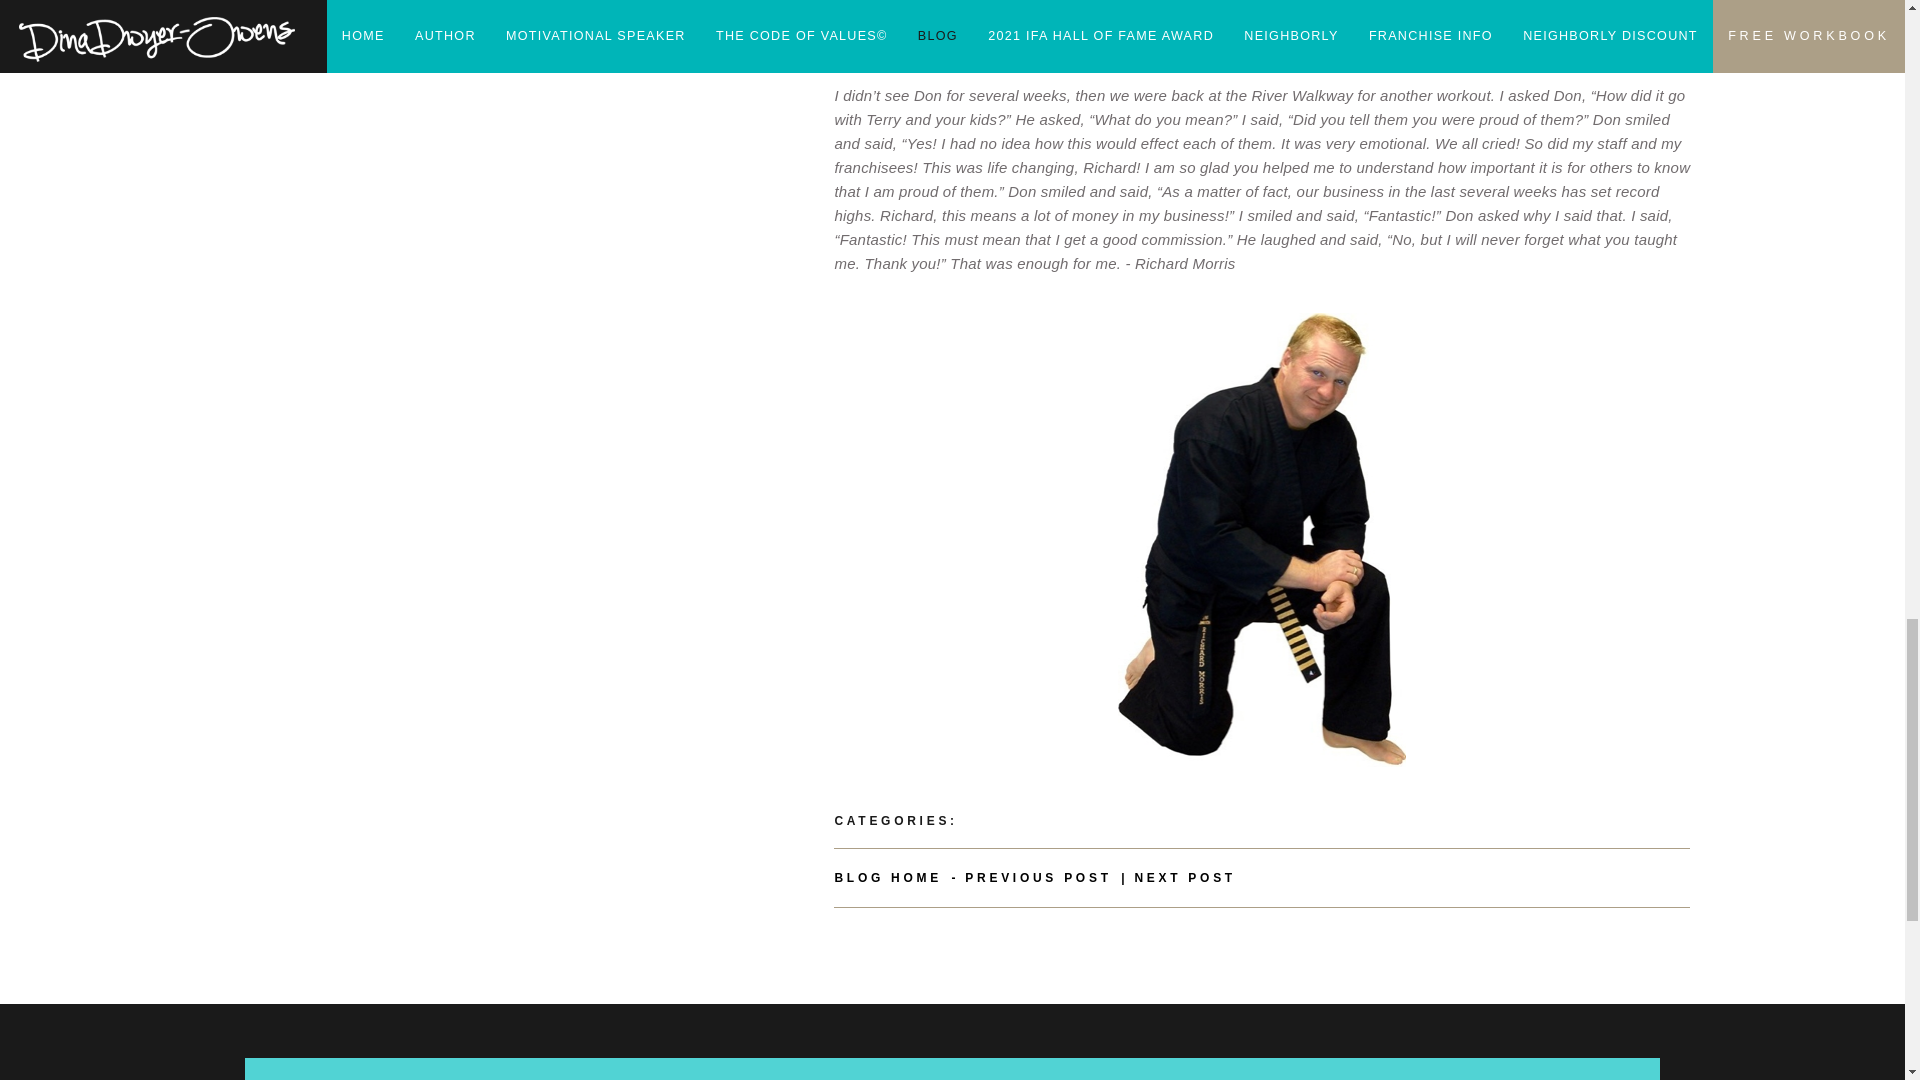  What do you see at coordinates (1038, 877) in the screenshot?
I see `New Normal, Old Friends` at bounding box center [1038, 877].